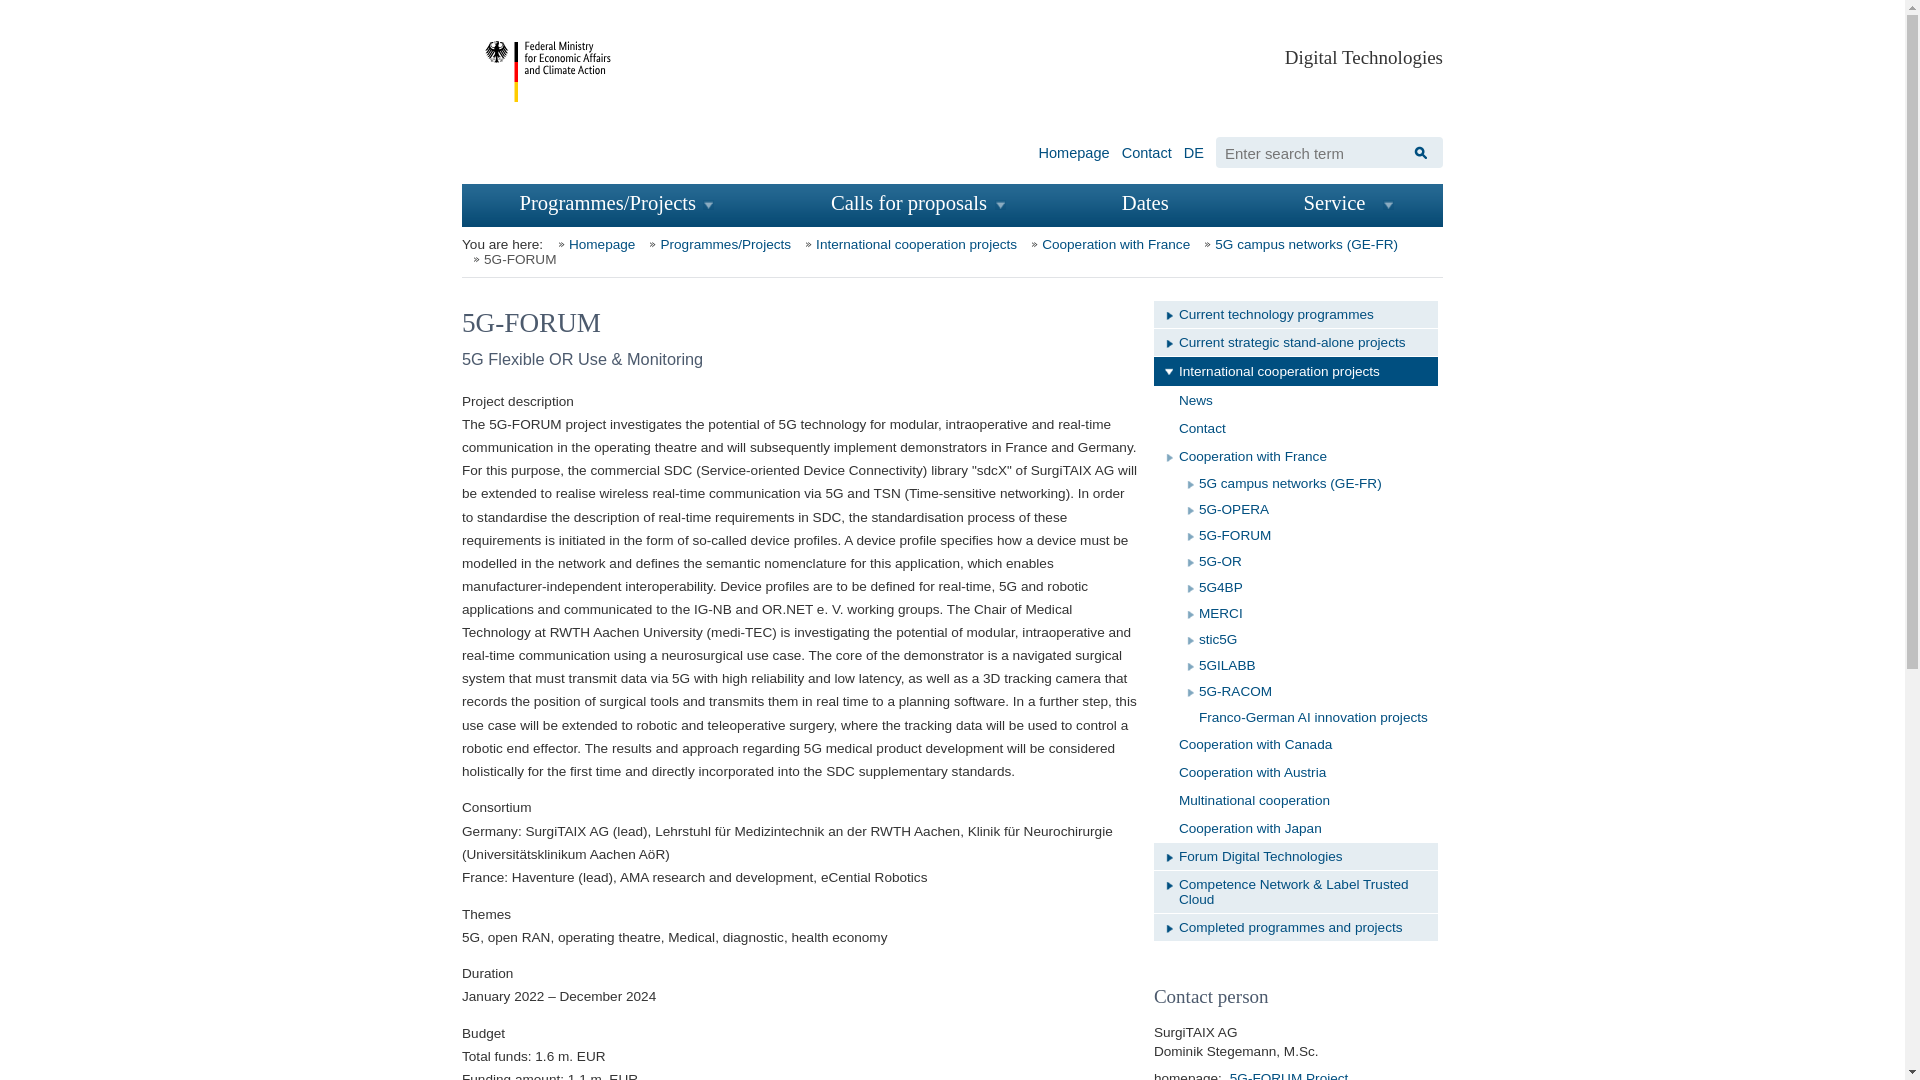 The width and height of the screenshot is (1920, 1080). Describe the element at coordinates (1106, 244) in the screenshot. I see `Cooperation with France` at that location.